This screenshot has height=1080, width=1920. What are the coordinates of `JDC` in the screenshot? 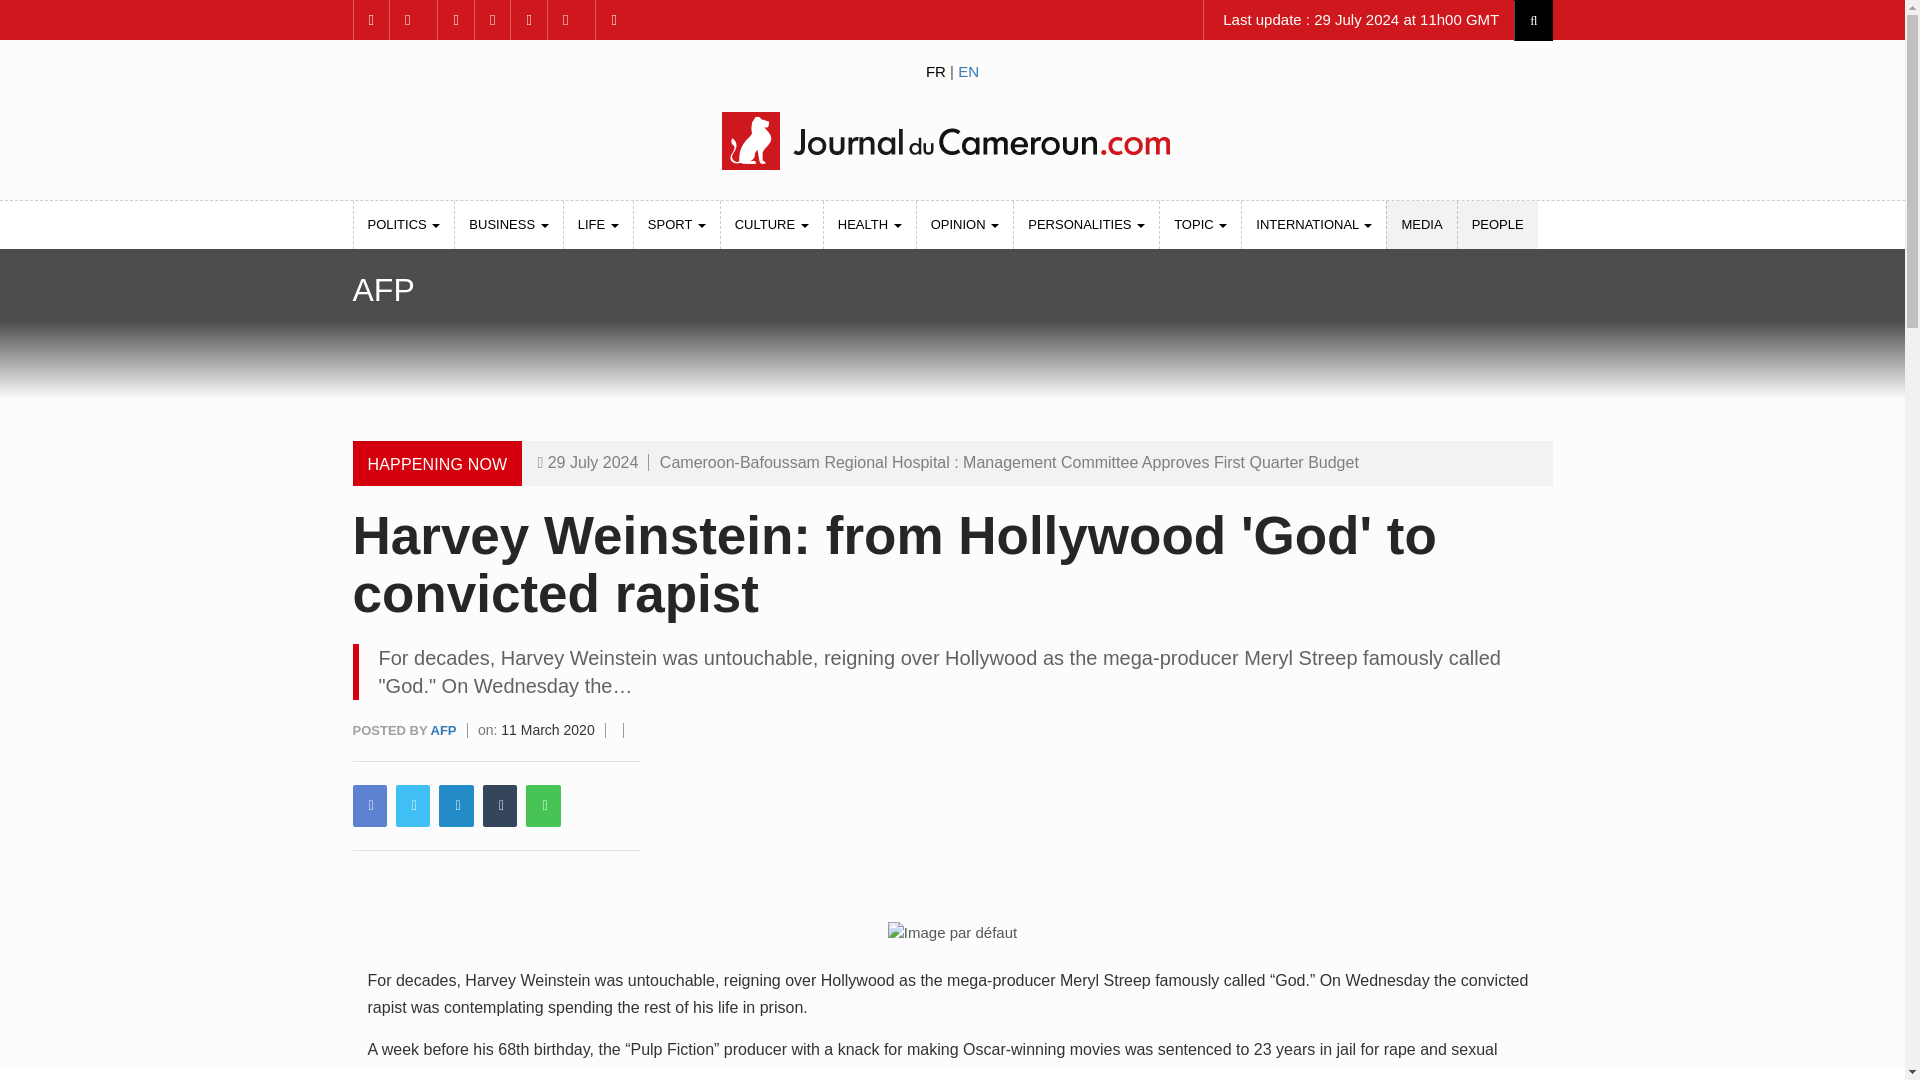 It's located at (951, 140).